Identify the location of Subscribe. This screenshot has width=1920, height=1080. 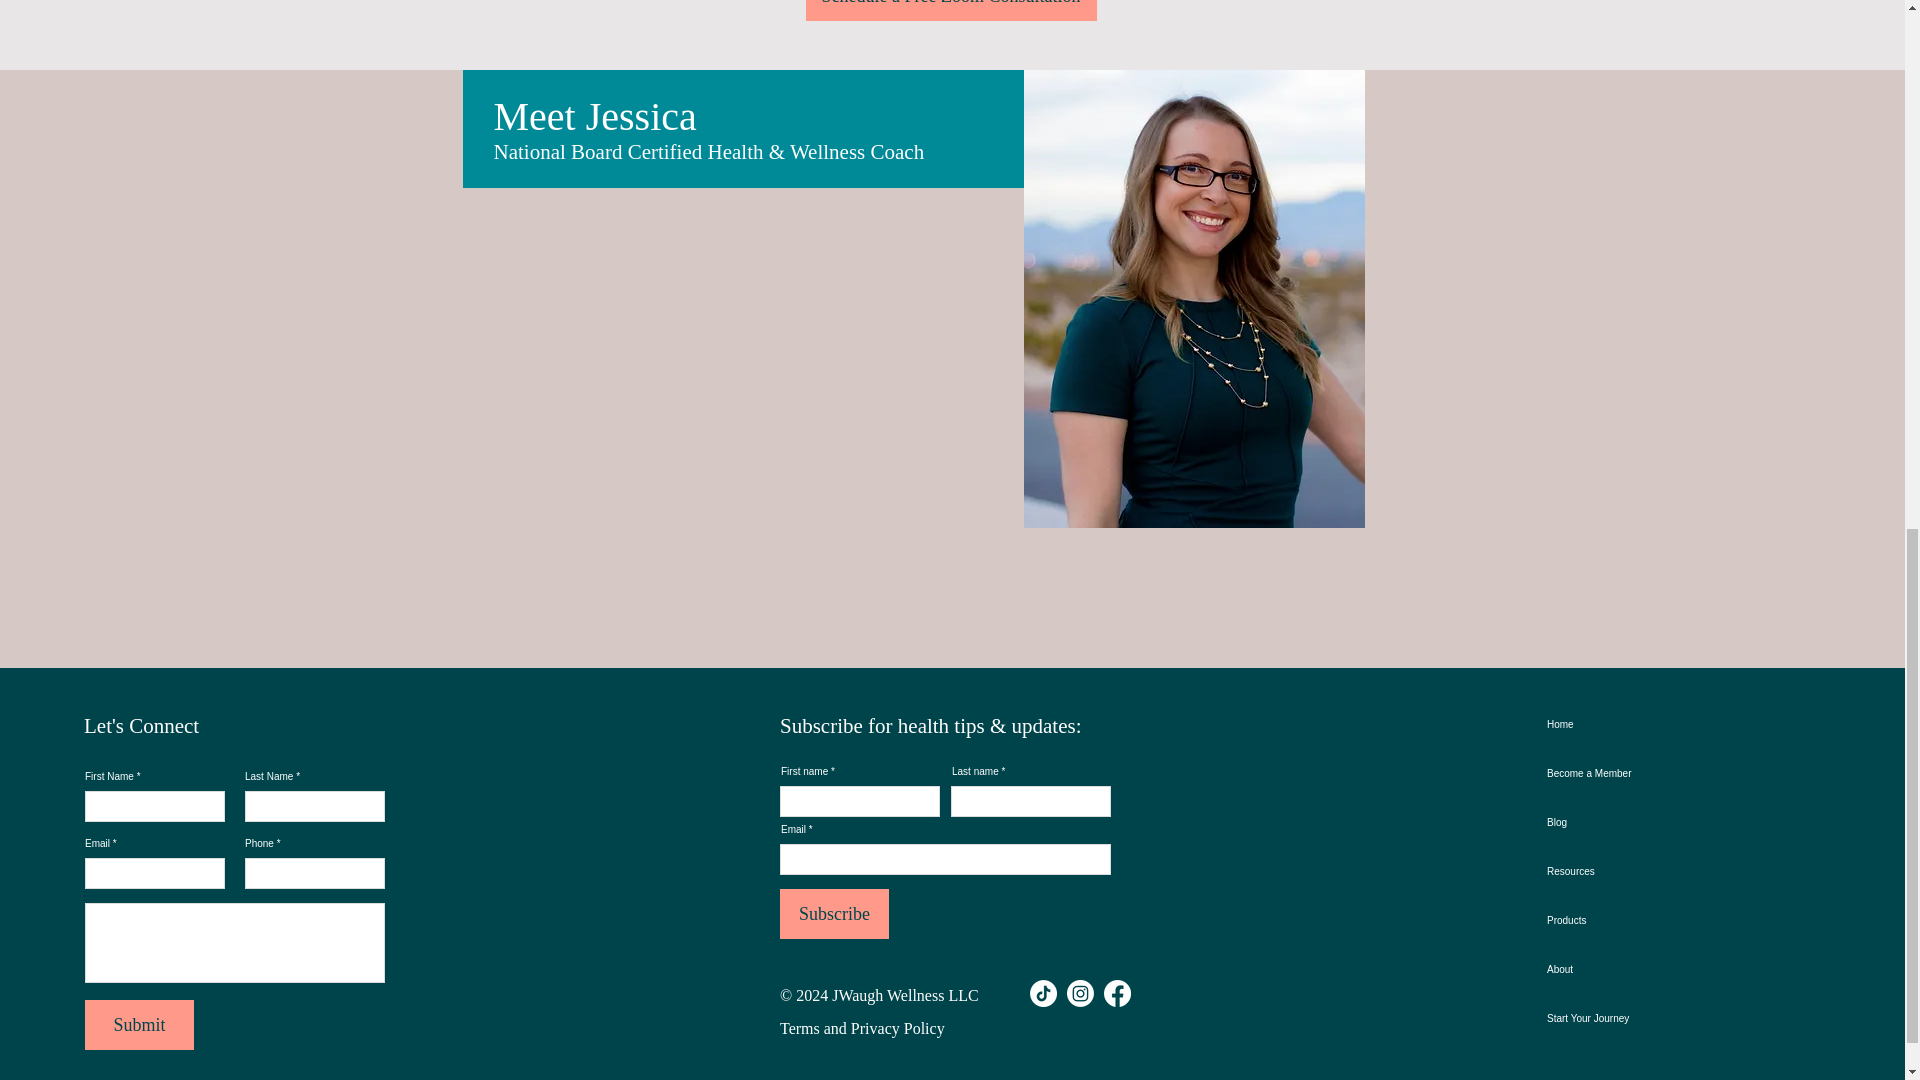
(834, 913).